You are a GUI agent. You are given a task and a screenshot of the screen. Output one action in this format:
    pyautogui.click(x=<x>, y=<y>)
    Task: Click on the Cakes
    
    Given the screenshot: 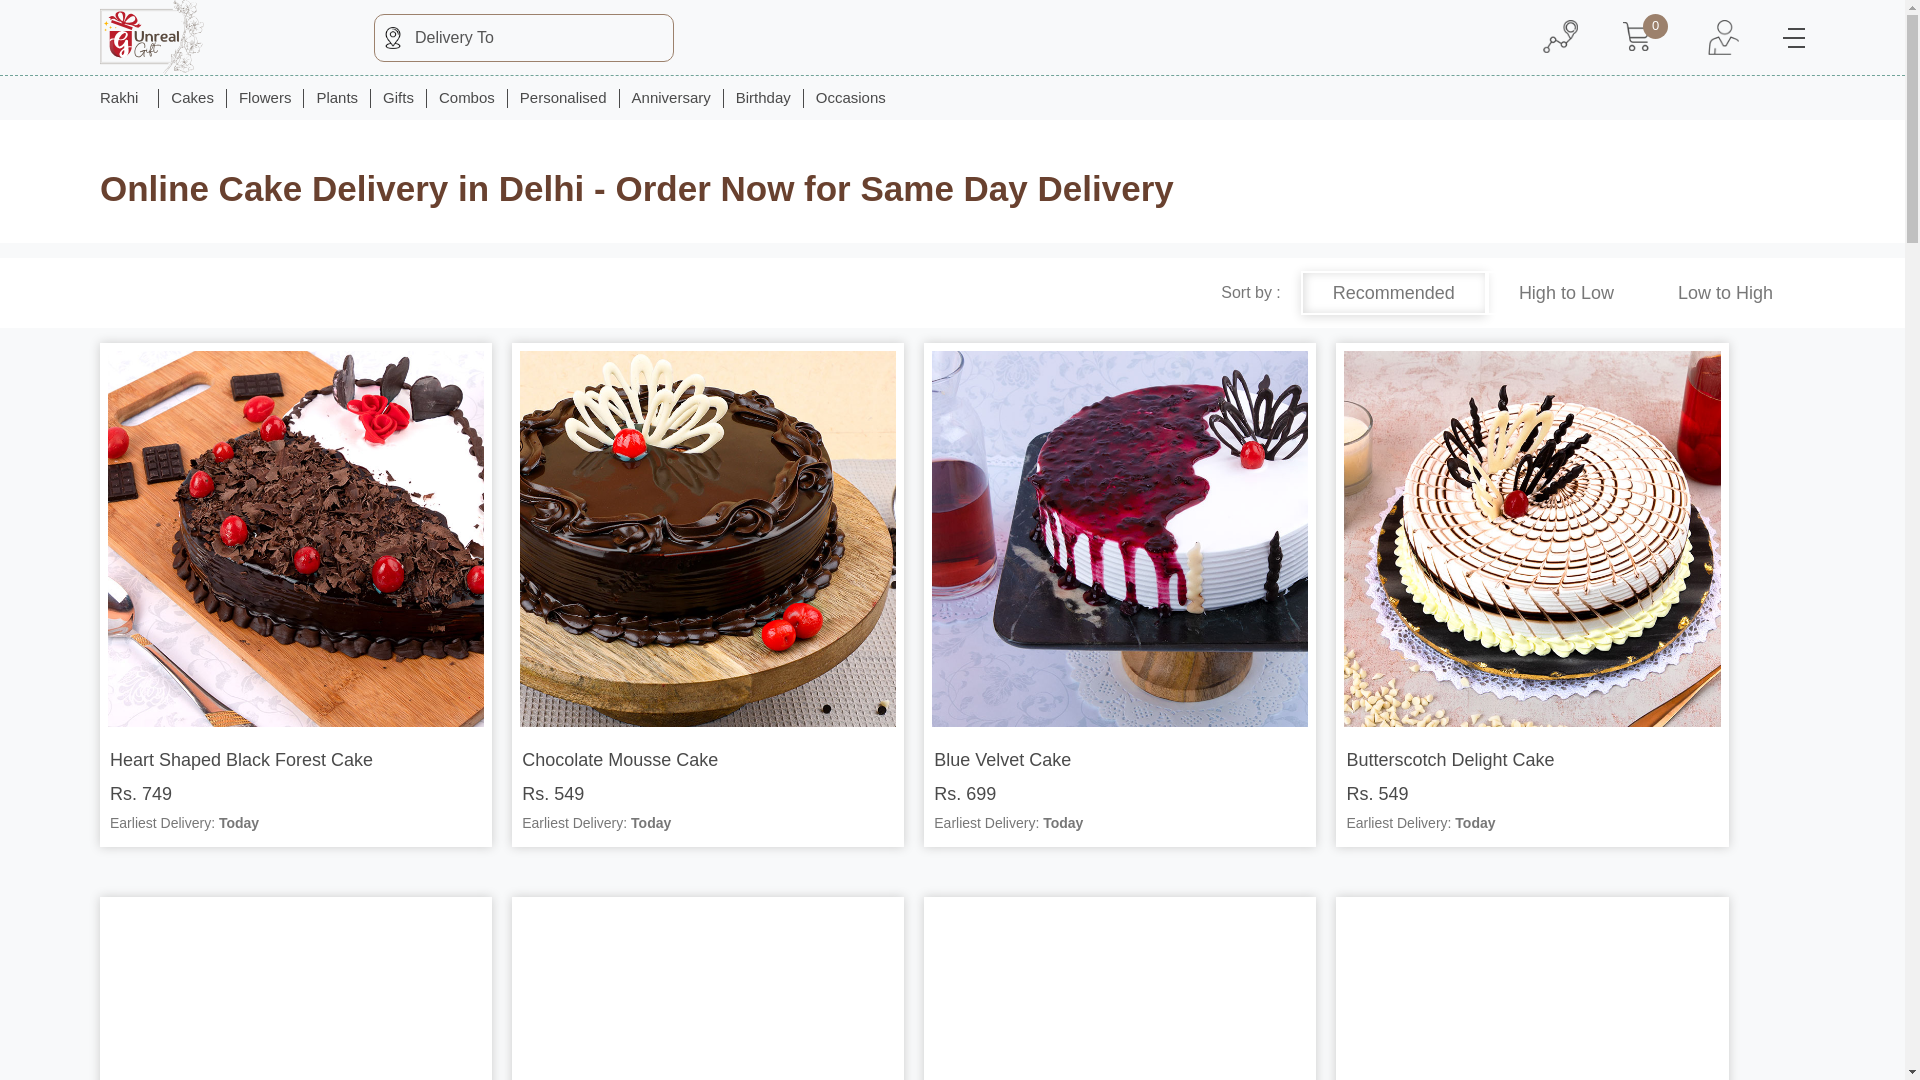 What is the action you would take?
    pyautogui.click(x=192, y=98)
    